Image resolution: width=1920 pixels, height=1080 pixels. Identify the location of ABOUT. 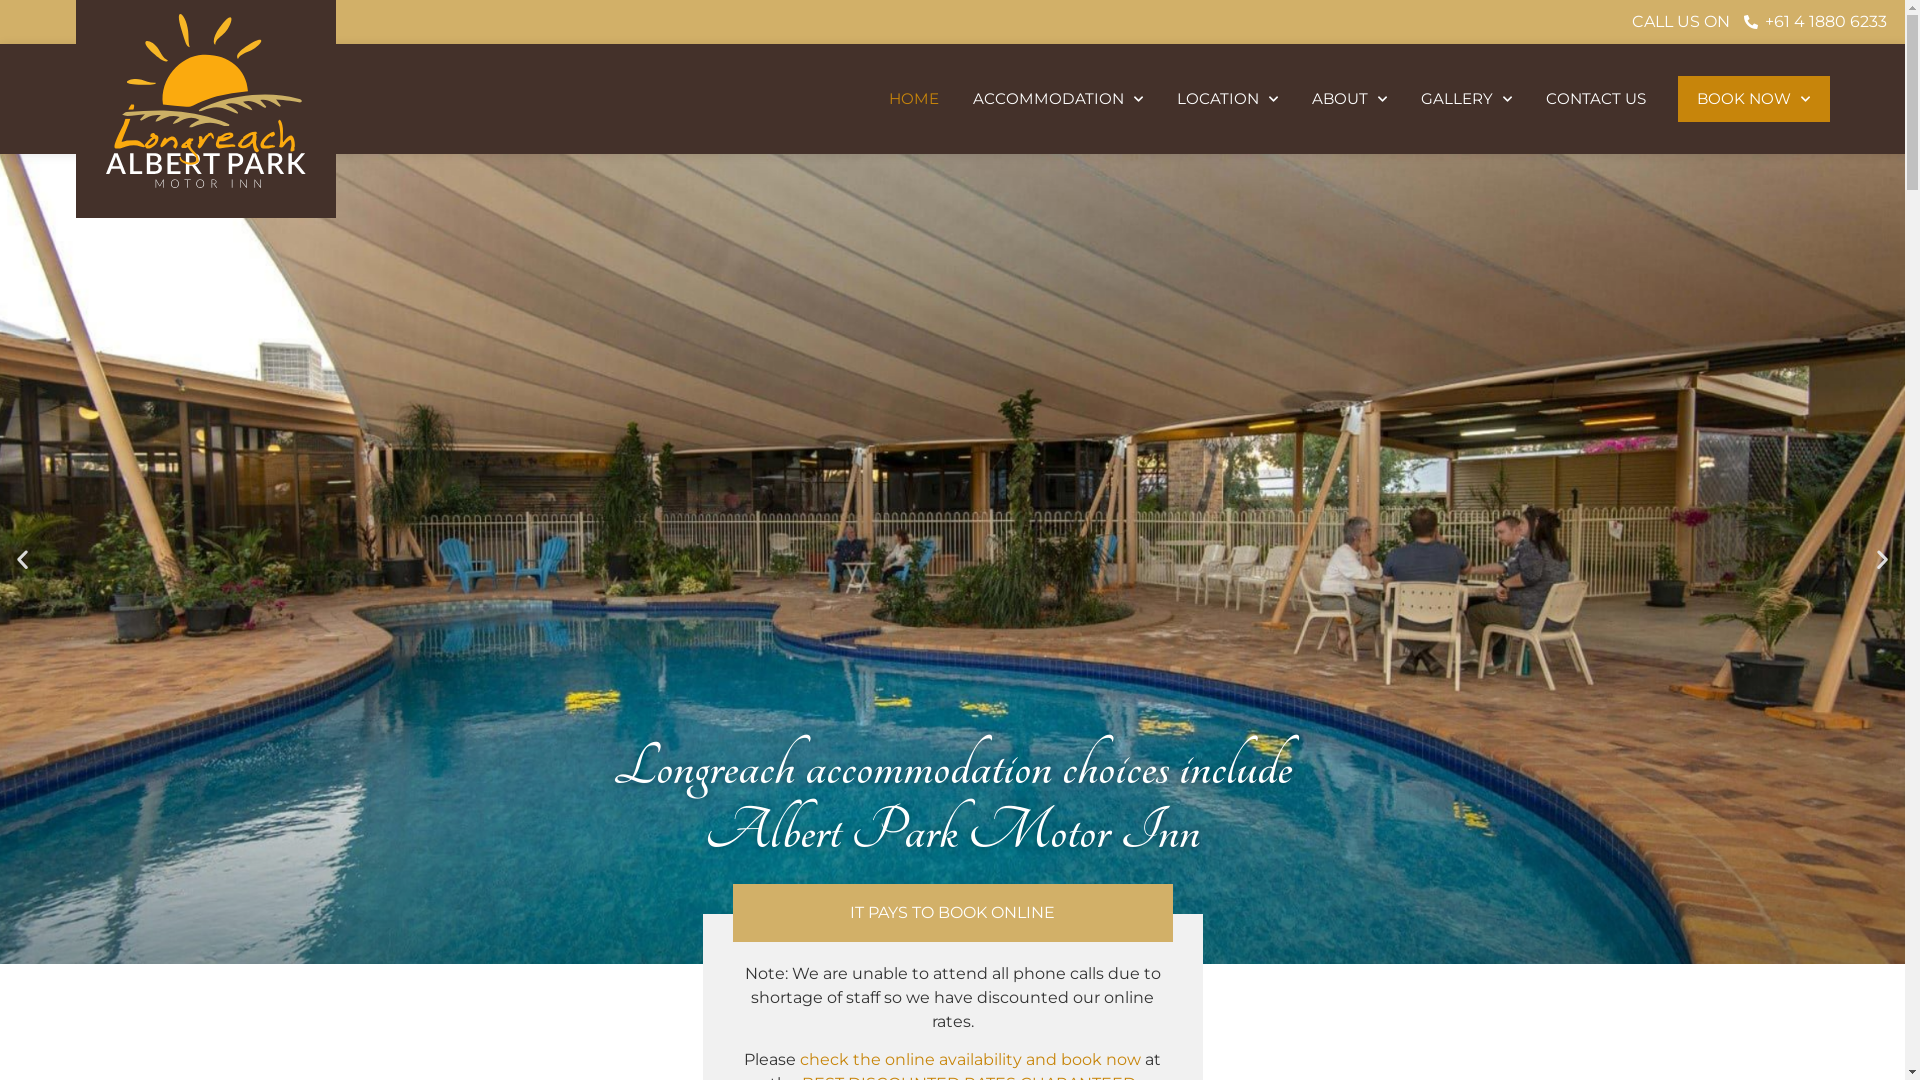
(1348, 99).